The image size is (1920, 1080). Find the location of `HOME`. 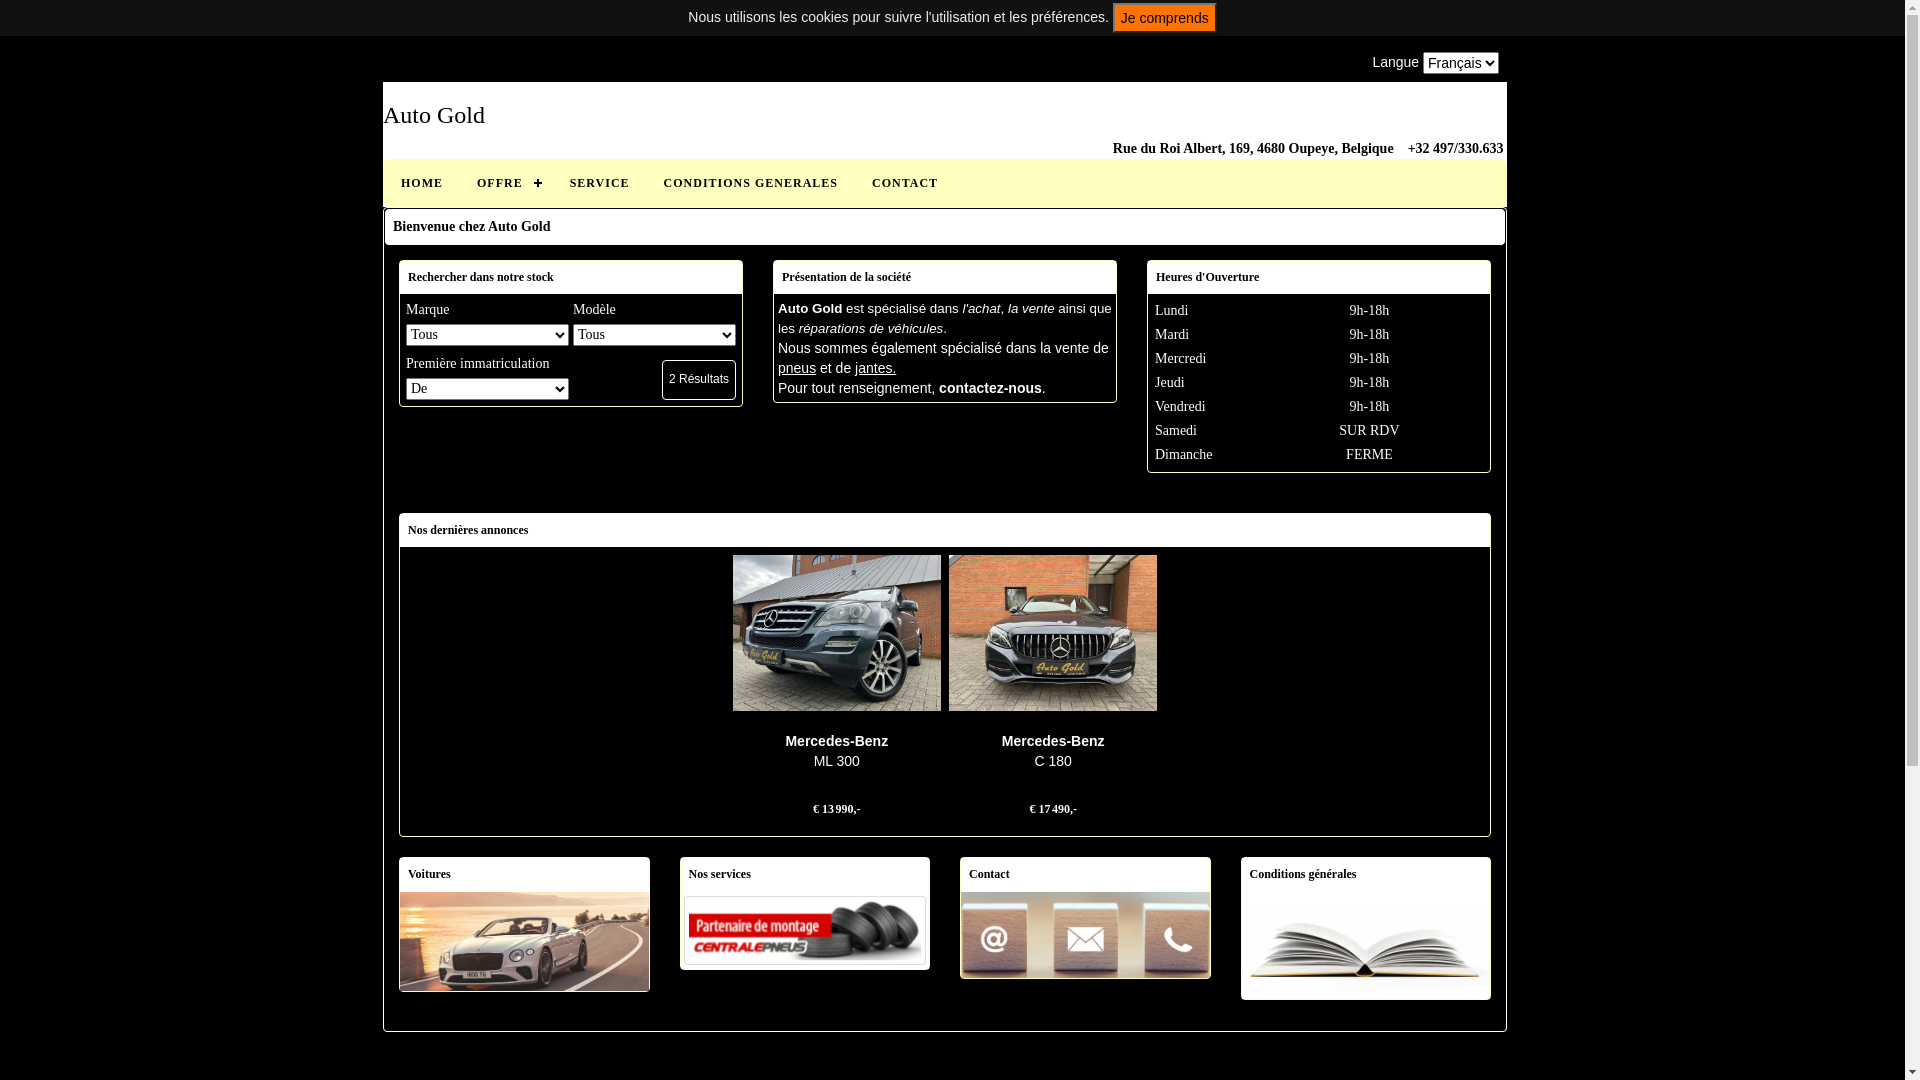

HOME is located at coordinates (422, 183).